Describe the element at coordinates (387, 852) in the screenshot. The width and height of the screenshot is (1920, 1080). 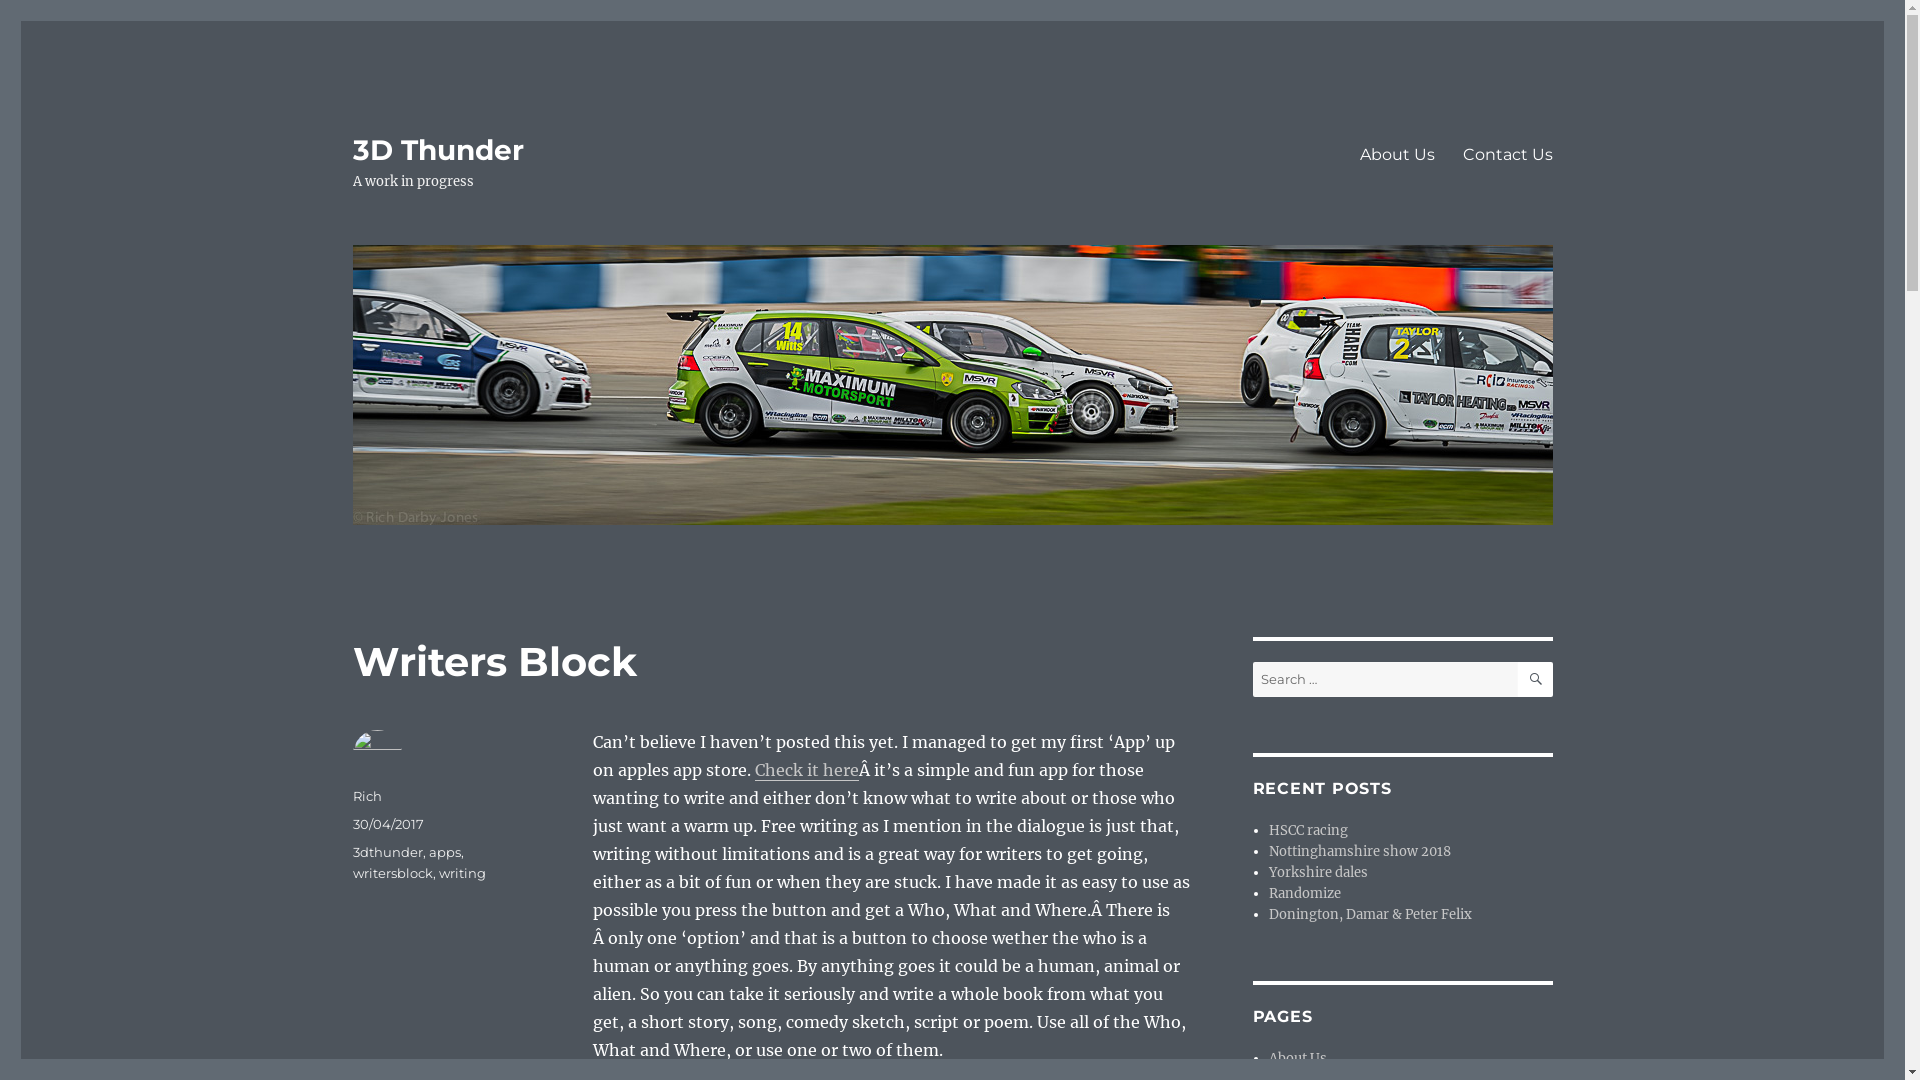
I see `3dthunder` at that location.